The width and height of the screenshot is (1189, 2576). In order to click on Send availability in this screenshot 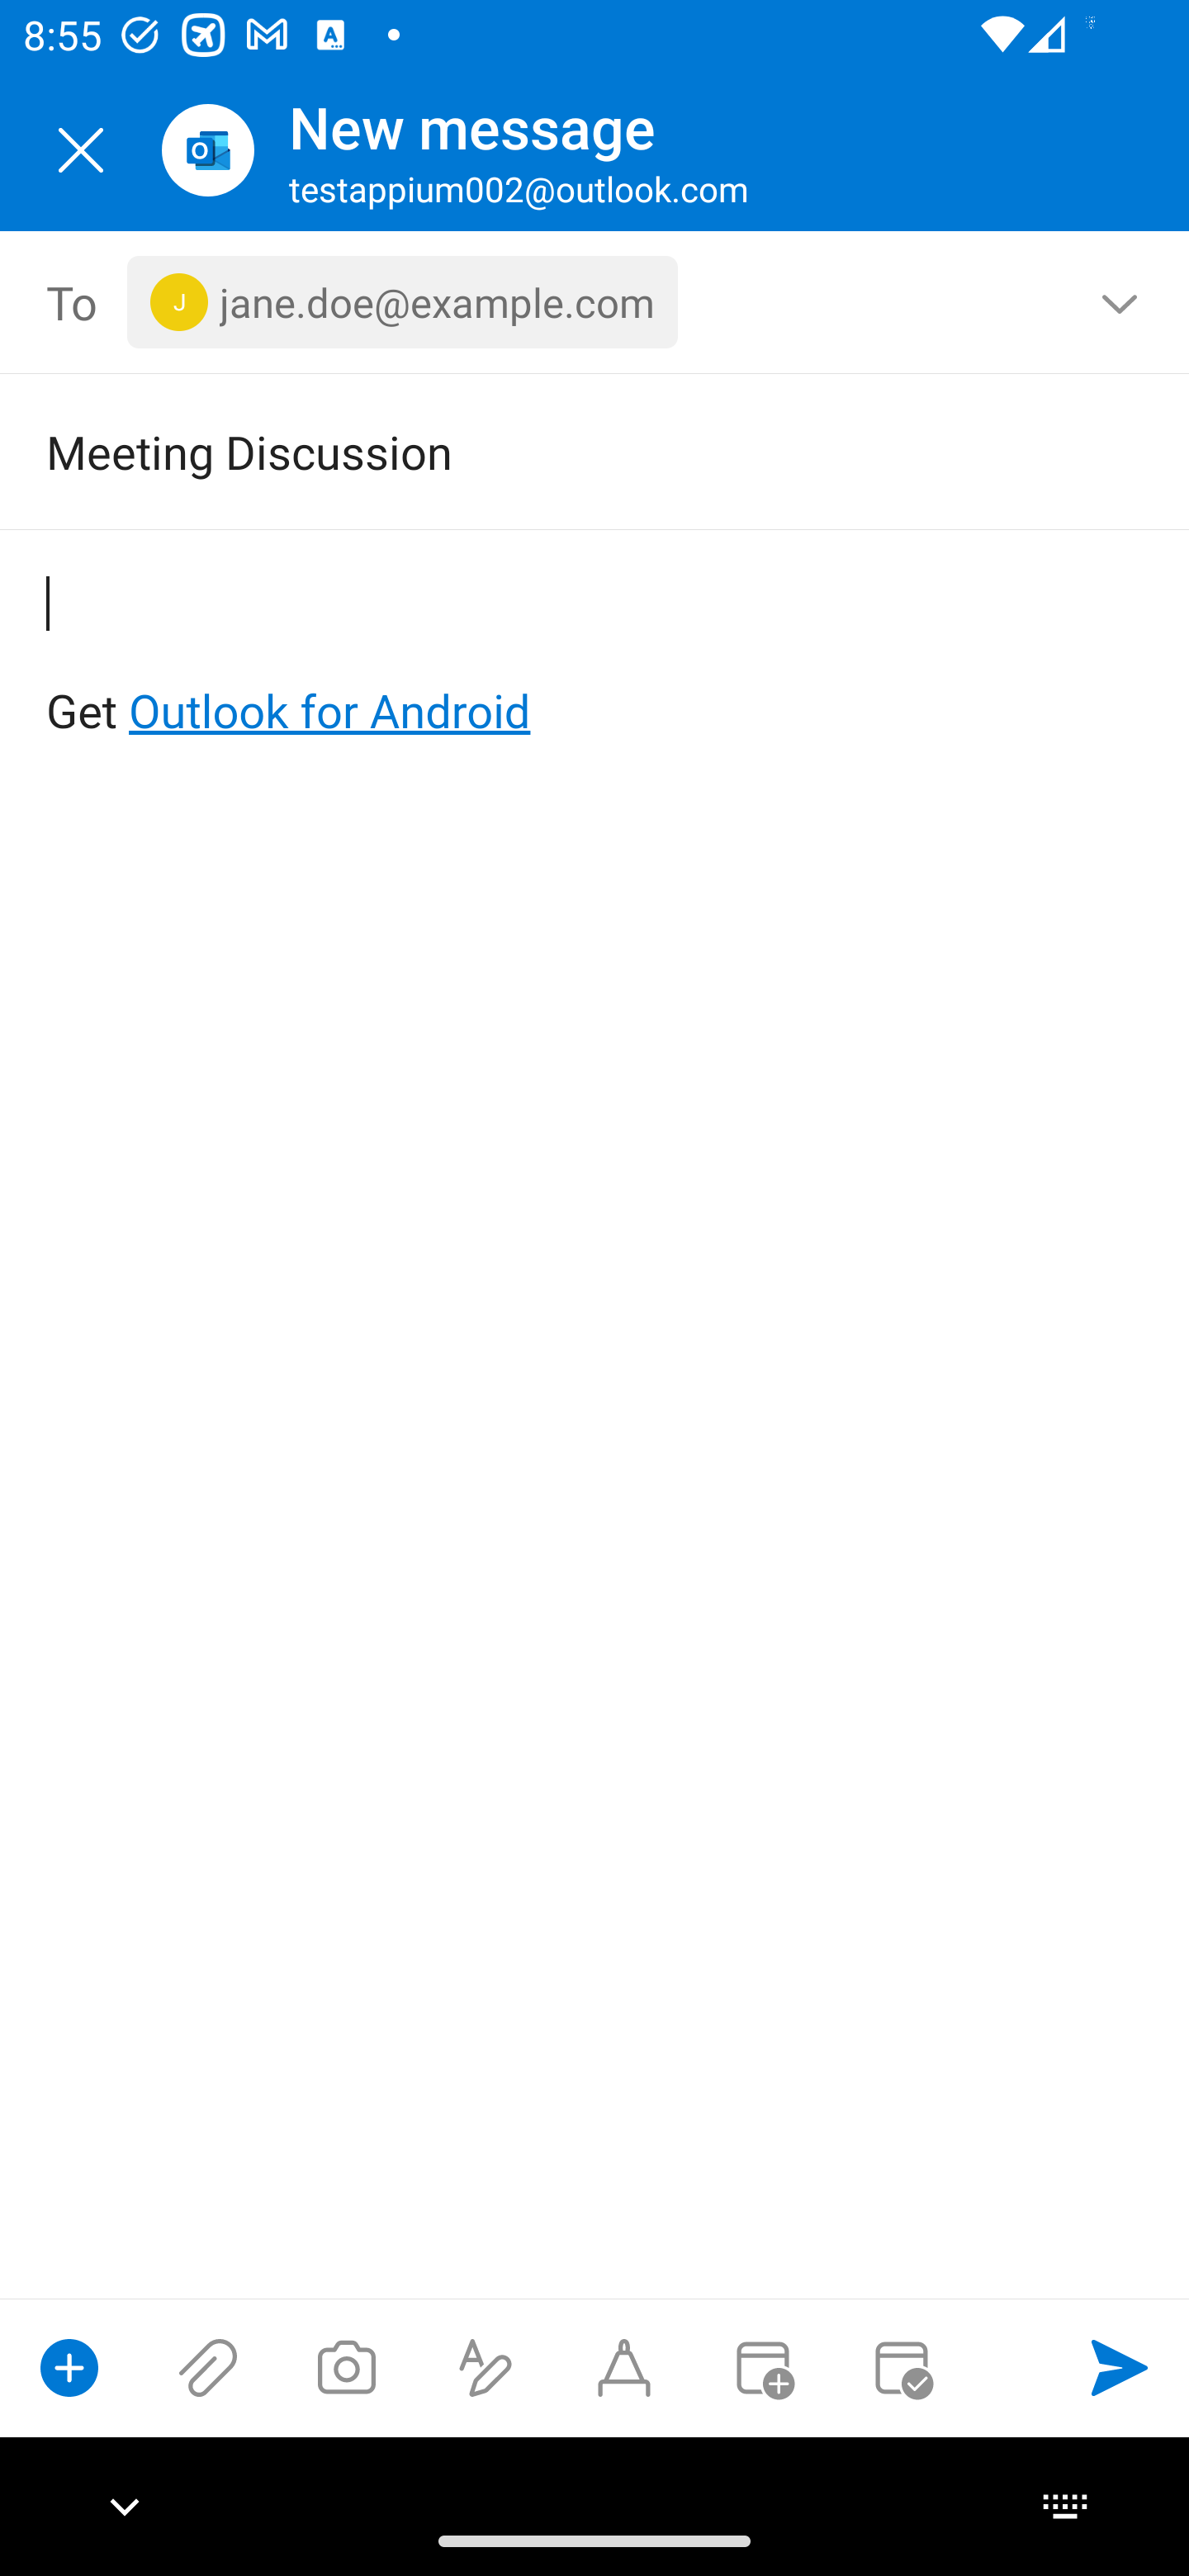, I will do `click(902, 2367)`.